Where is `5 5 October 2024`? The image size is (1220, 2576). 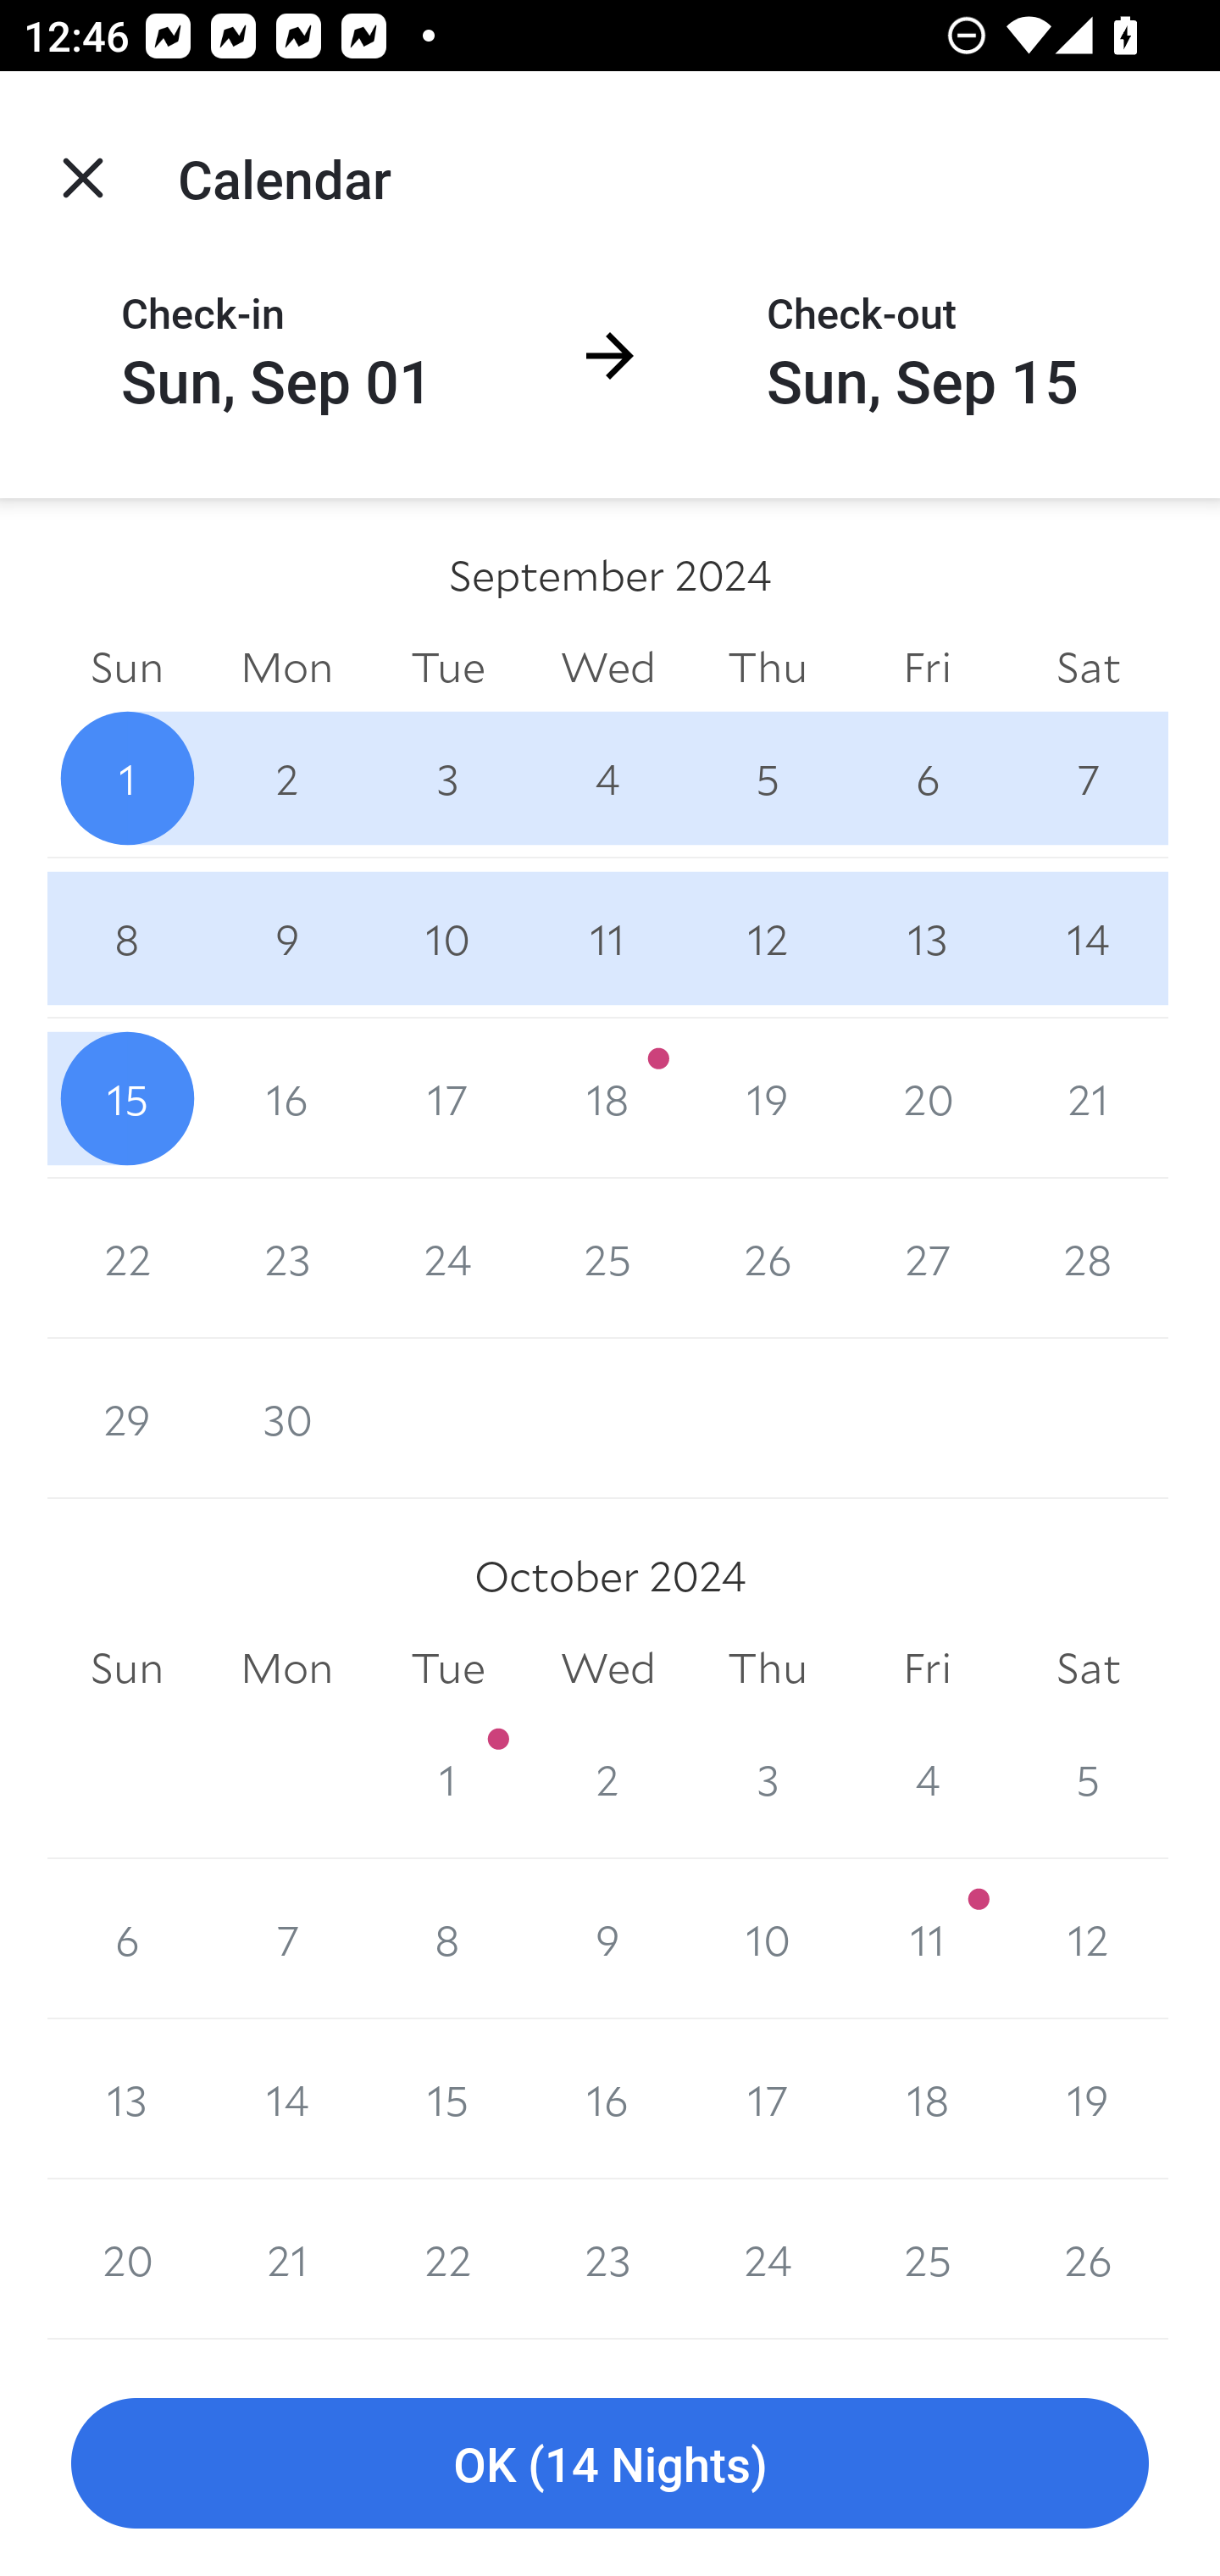 5 5 October 2024 is located at coordinates (1088, 1779).